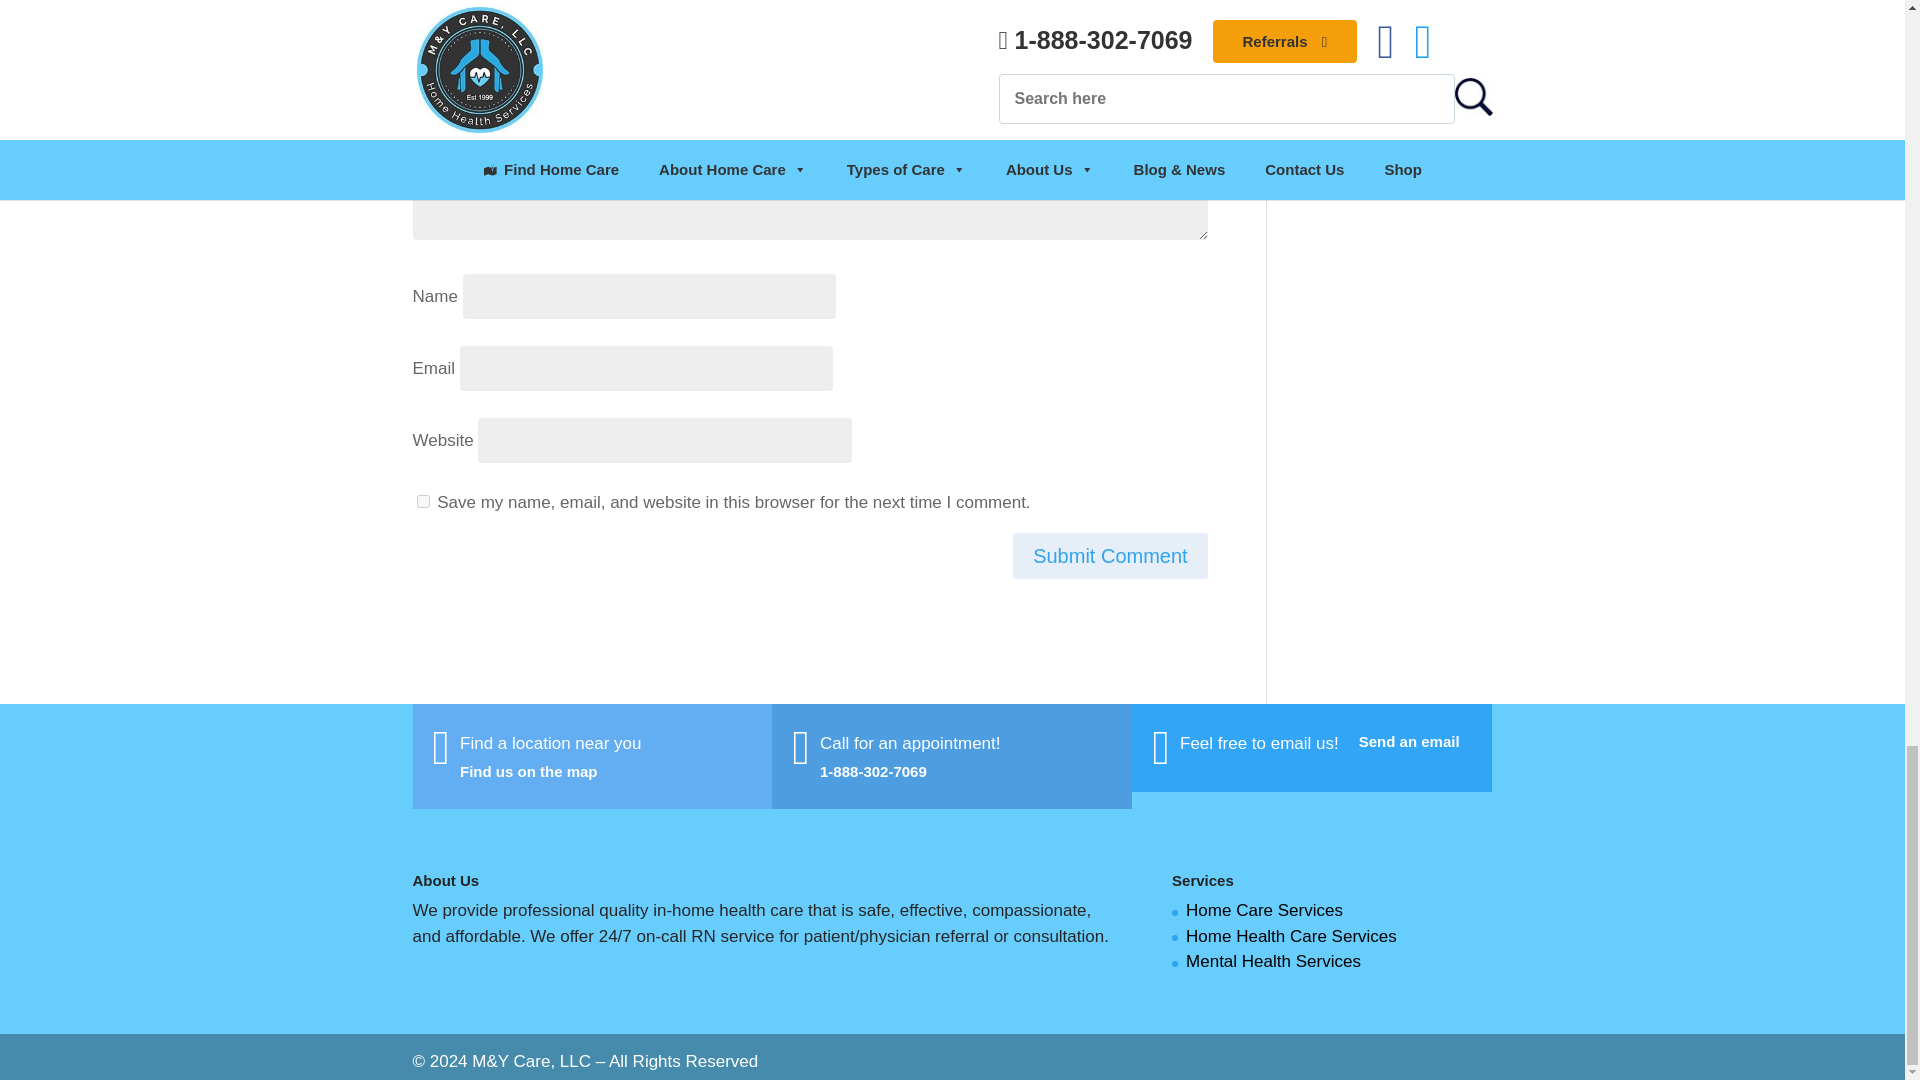 Image resolution: width=1920 pixels, height=1080 pixels. Describe the element at coordinates (1110, 556) in the screenshot. I see `Submit Comment` at that location.